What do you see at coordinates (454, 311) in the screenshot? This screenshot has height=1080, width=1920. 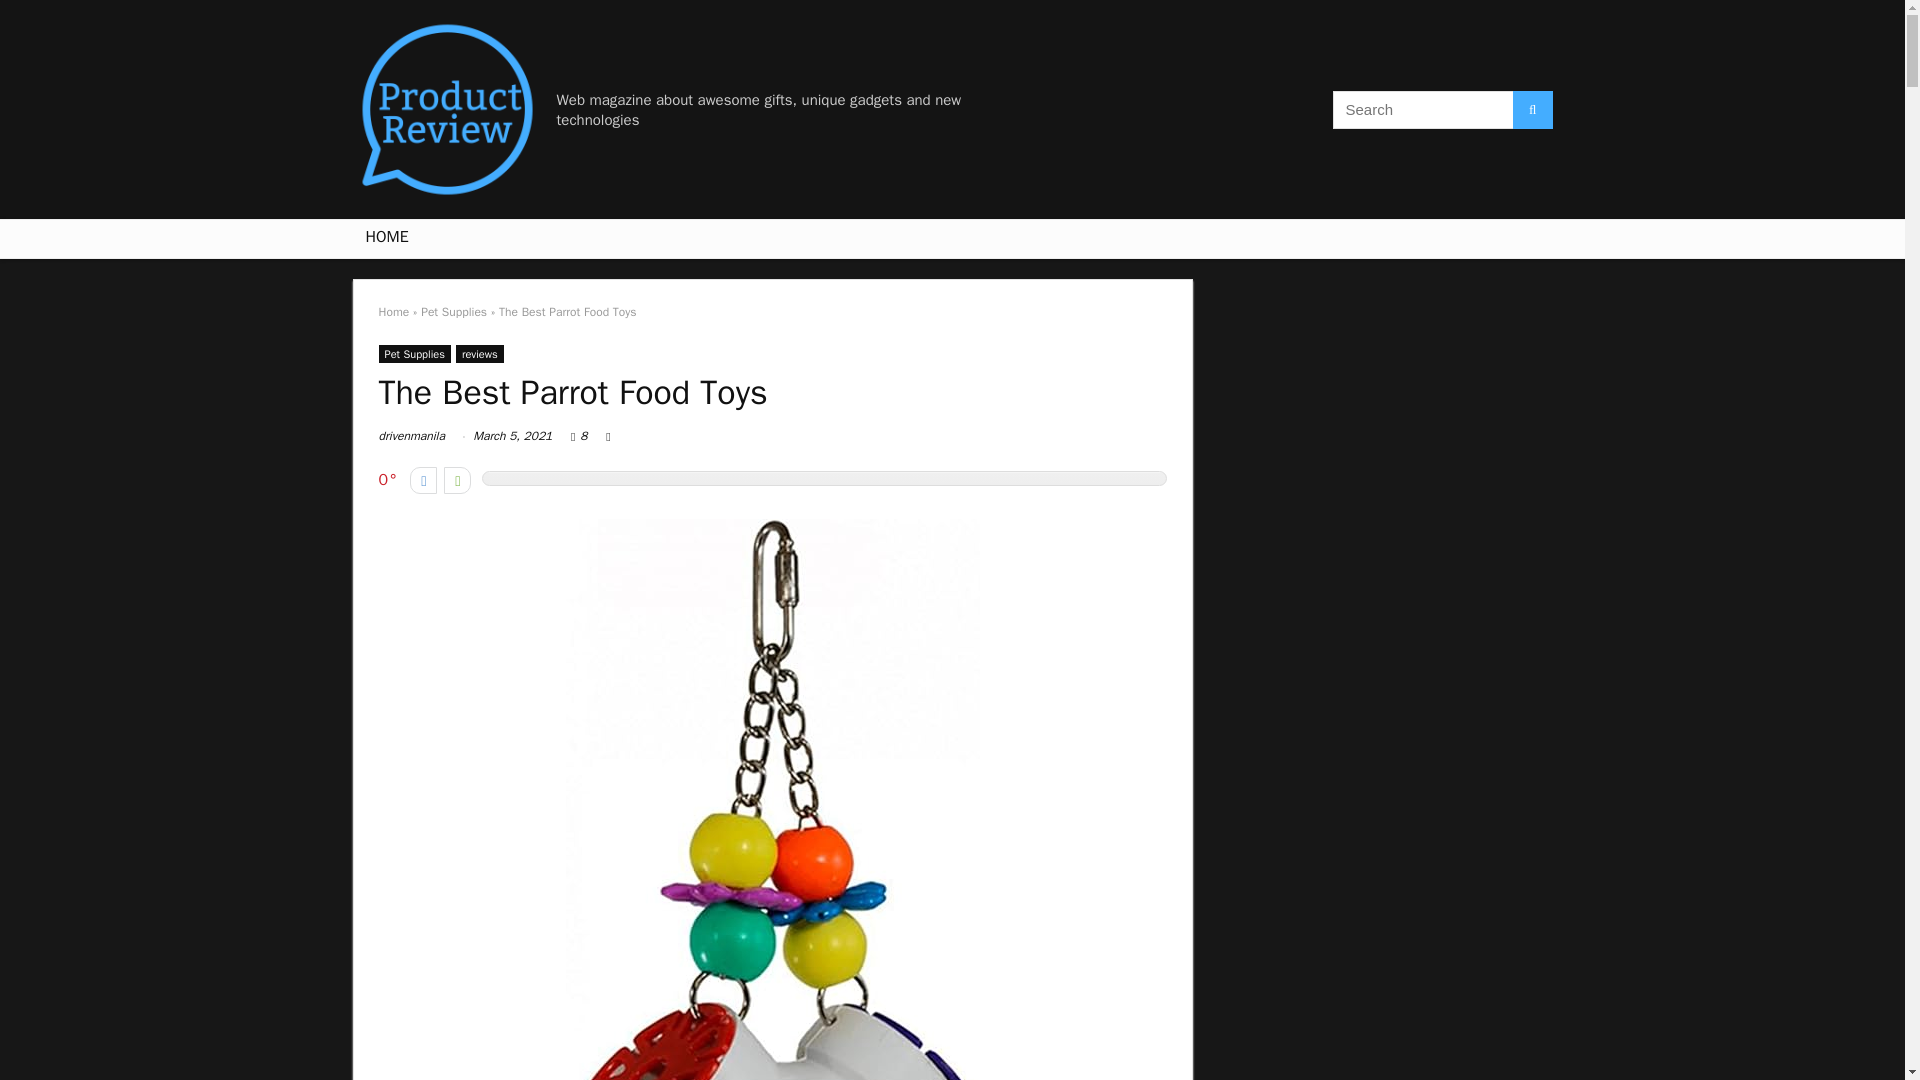 I see `Pet Supplies` at bounding box center [454, 311].